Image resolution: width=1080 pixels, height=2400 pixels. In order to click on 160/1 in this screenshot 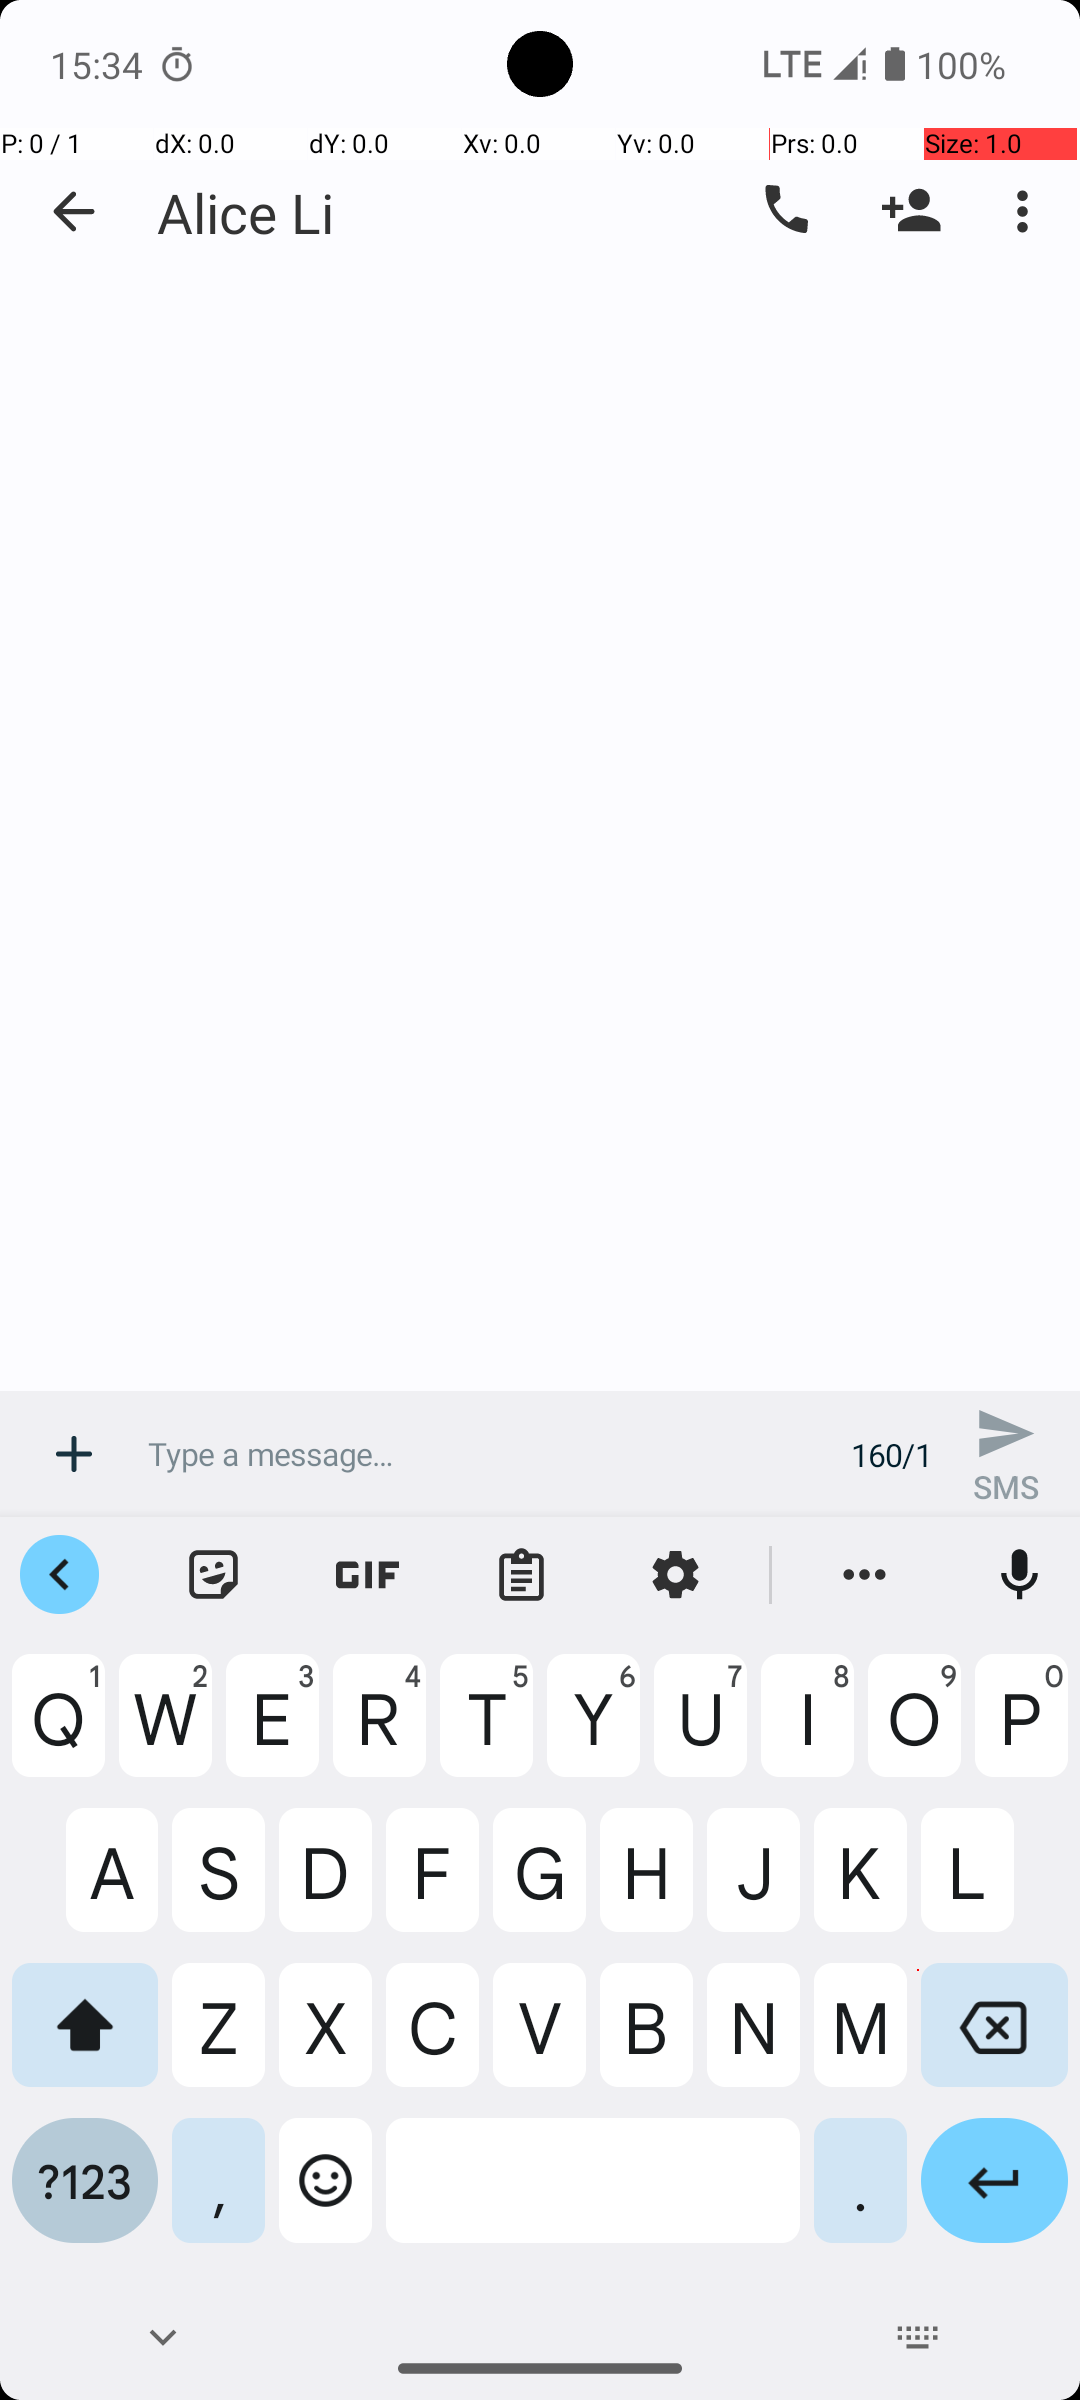, I will do `click(892, 1454)`.